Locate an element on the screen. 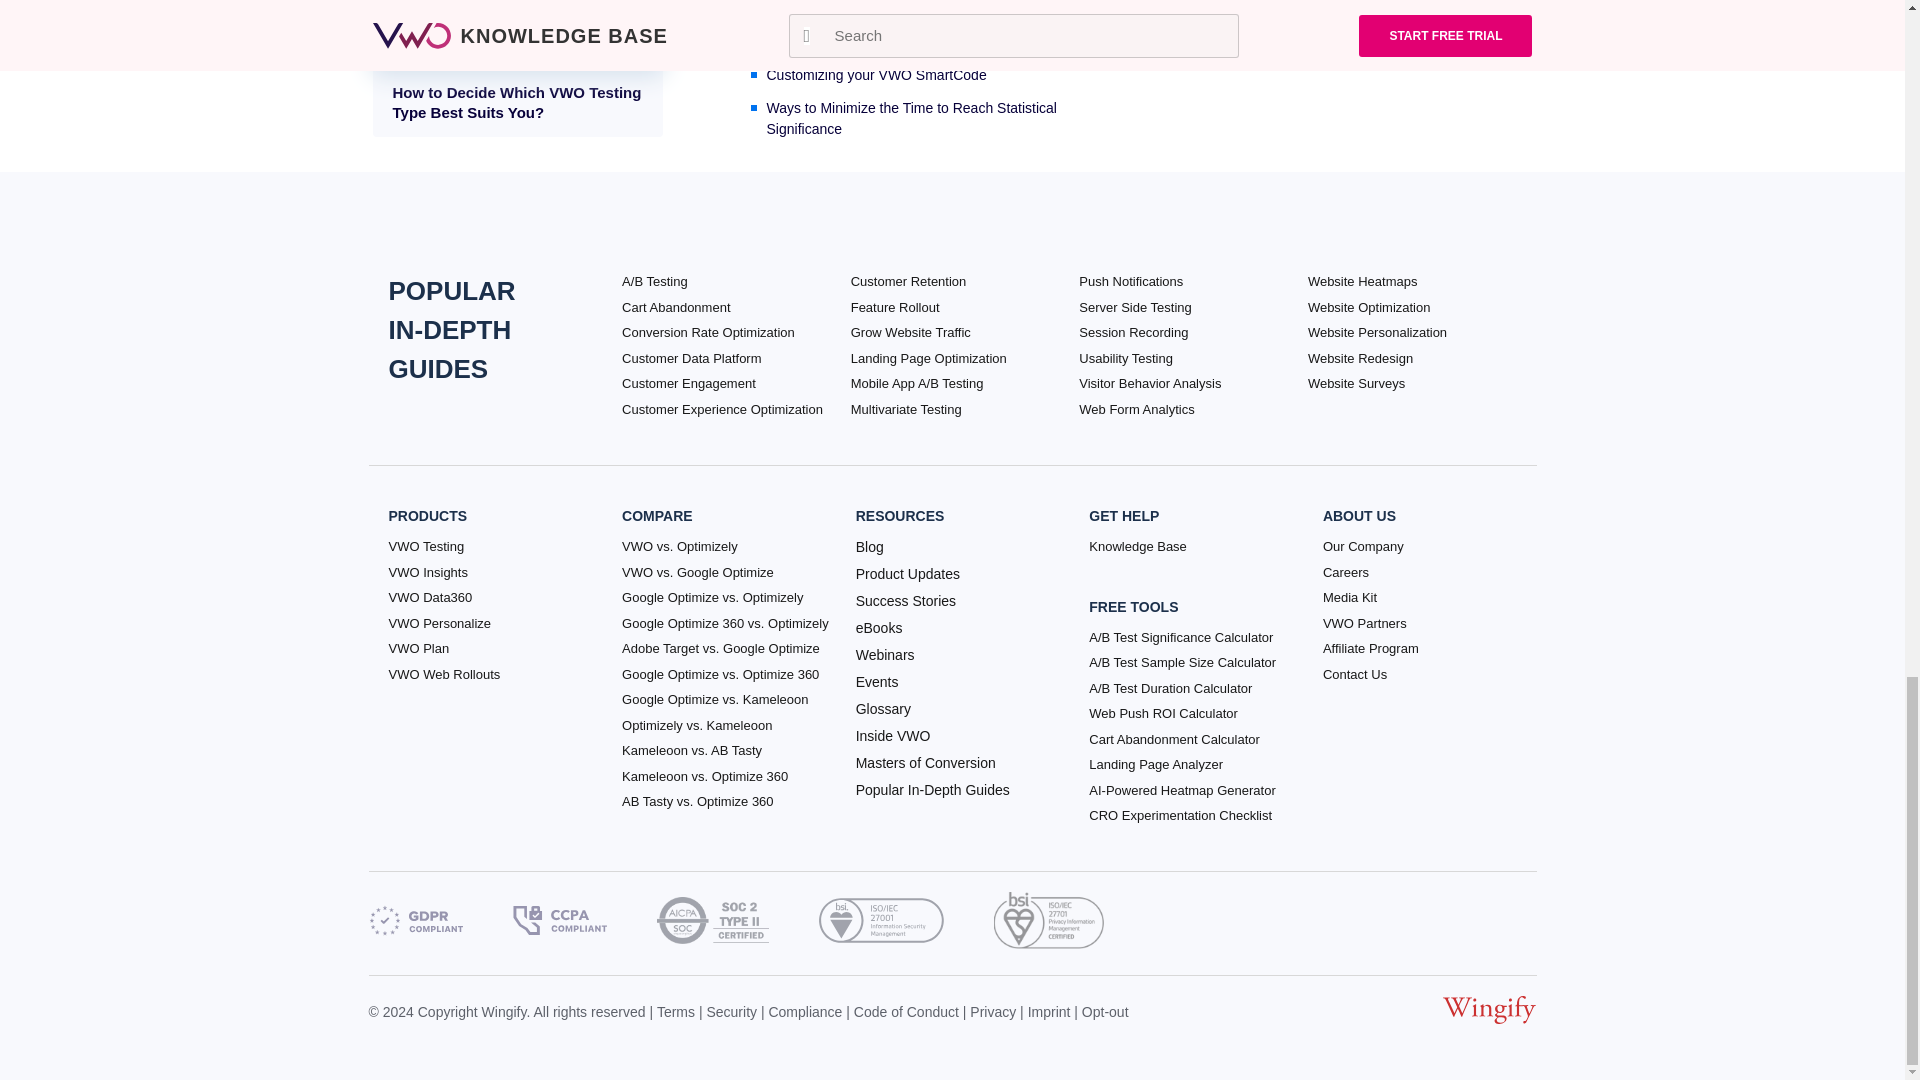  Grow Website Traffic is located at coordinates (910, 332).